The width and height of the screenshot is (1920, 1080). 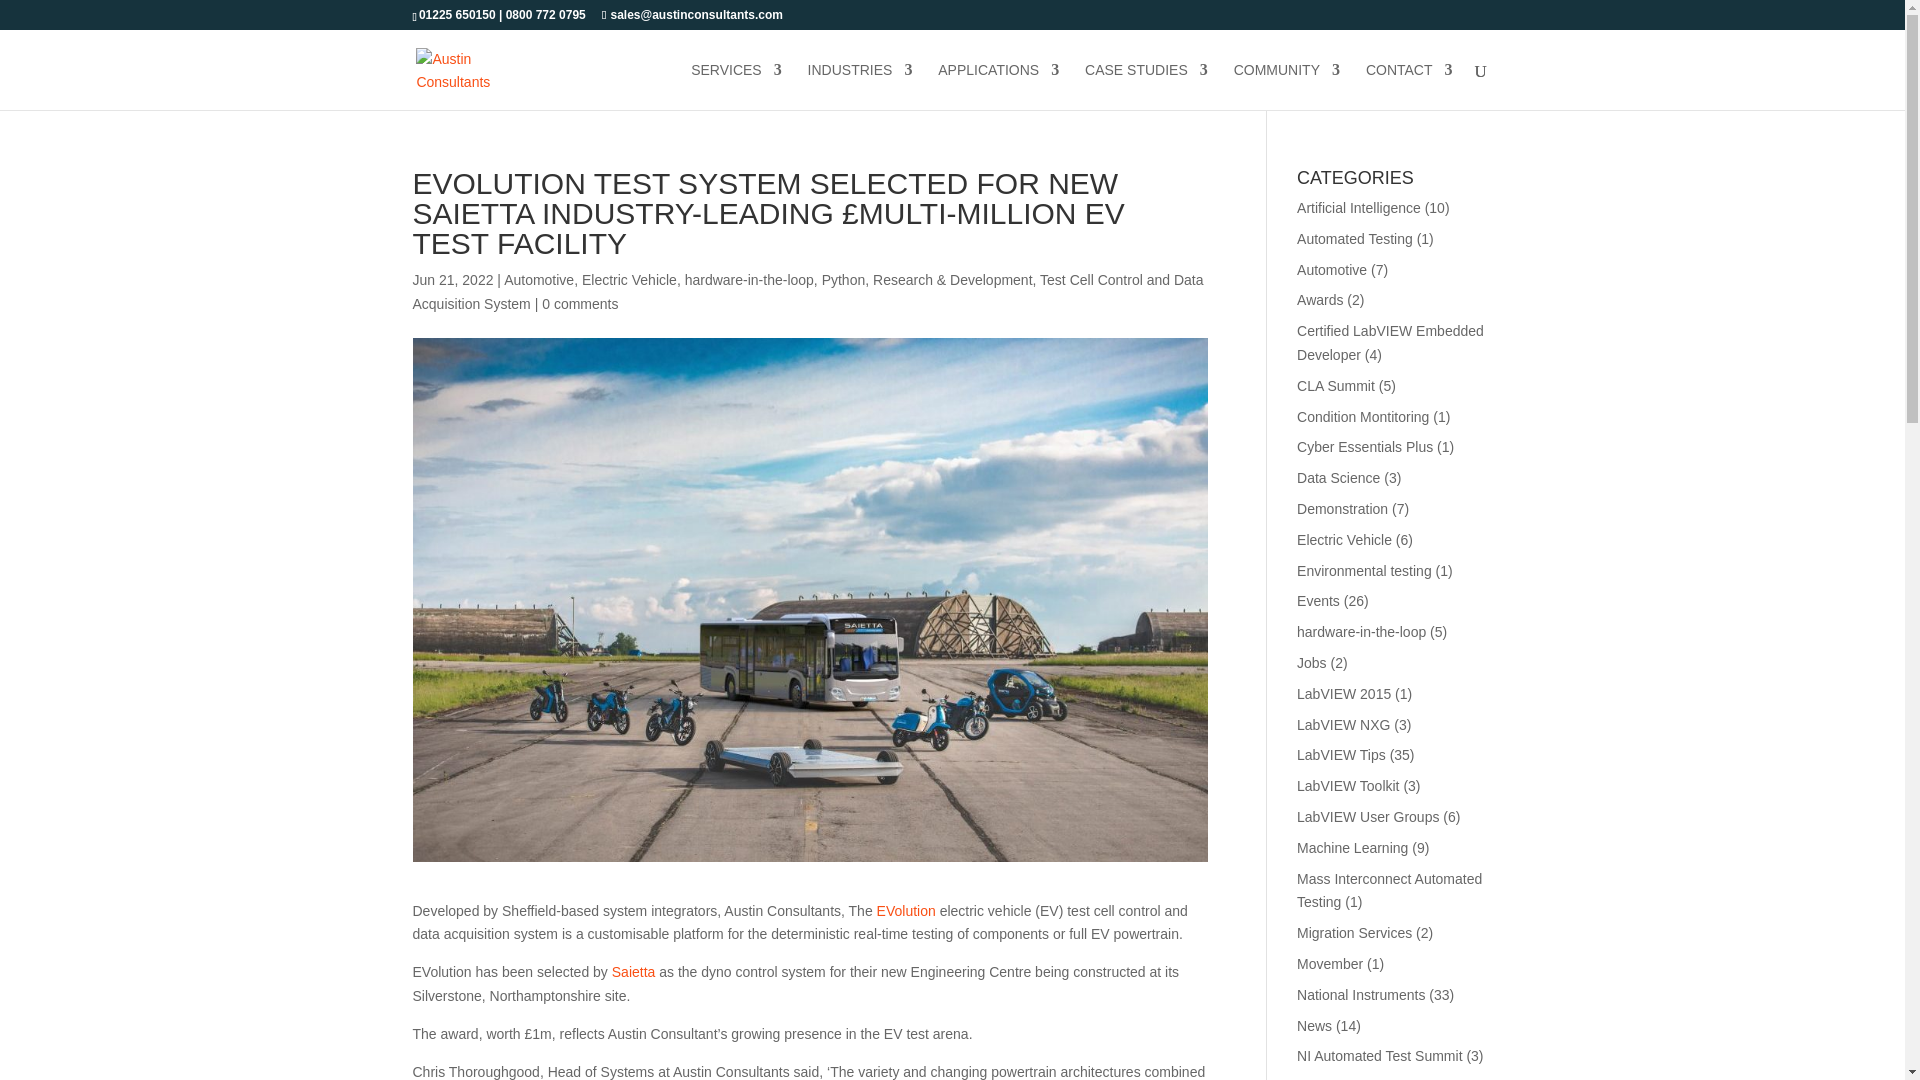 What do you see at coordinates (998, 86) in the screenshot?
I see `APPLICATIONS` at bounding box center [998, 86].